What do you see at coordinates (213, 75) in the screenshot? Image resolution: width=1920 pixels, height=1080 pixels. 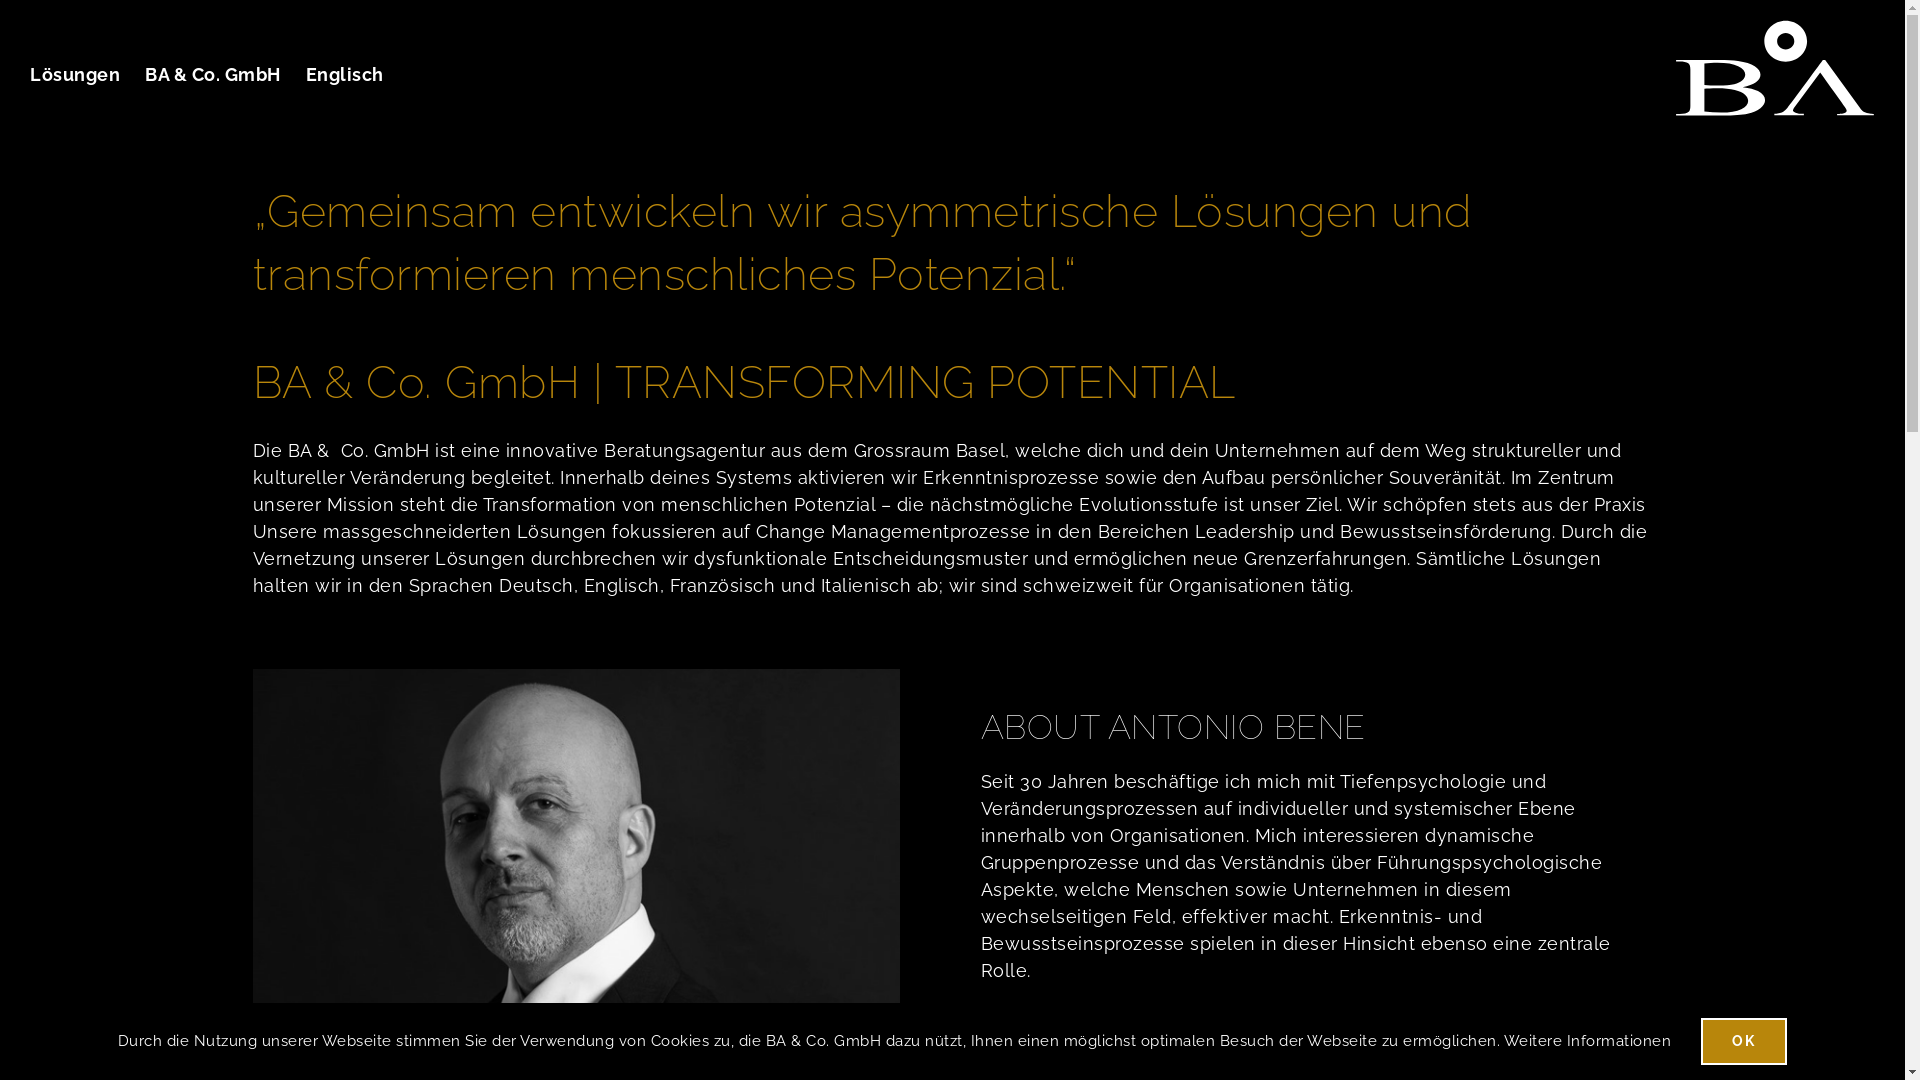 I see `BA & Co. GmbH` at bounding box center [213, 75].